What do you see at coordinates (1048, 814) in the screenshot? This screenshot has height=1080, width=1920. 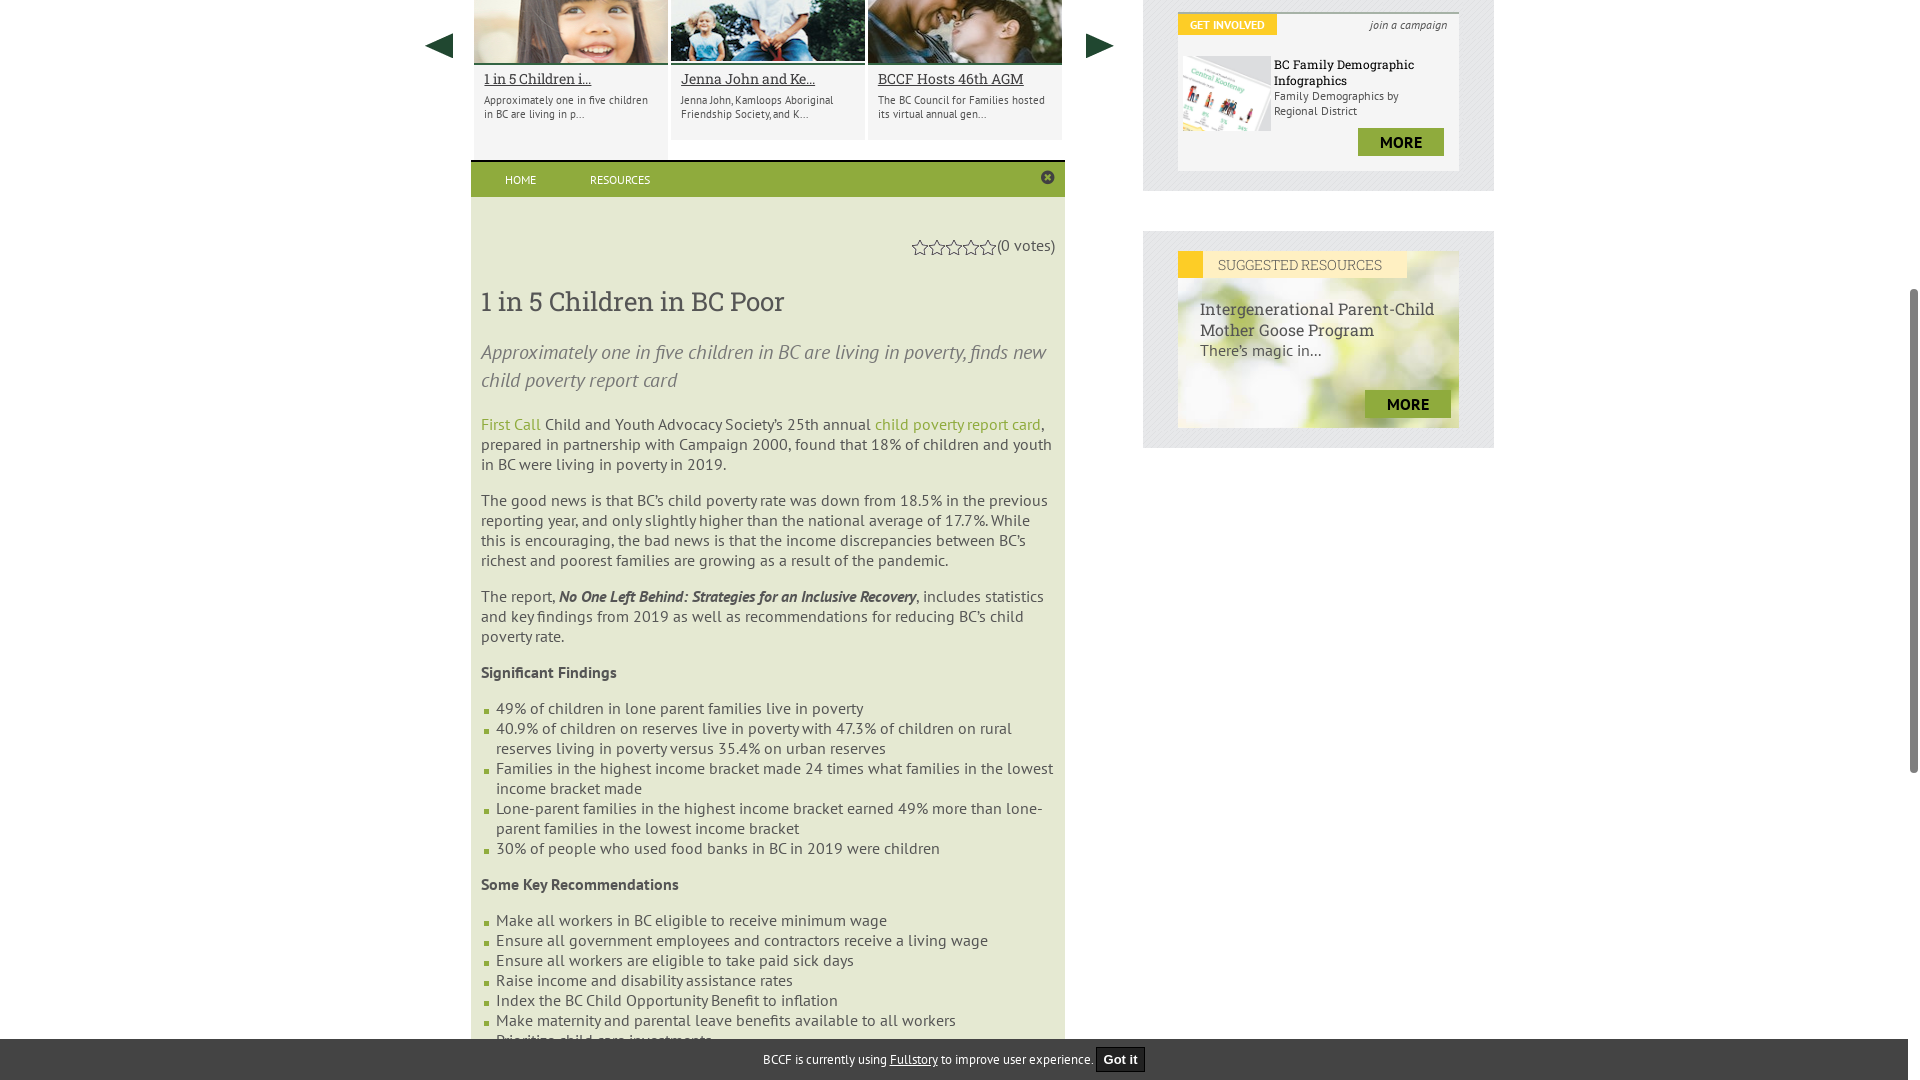 I see `Close` at bounding box center [1048, 814].